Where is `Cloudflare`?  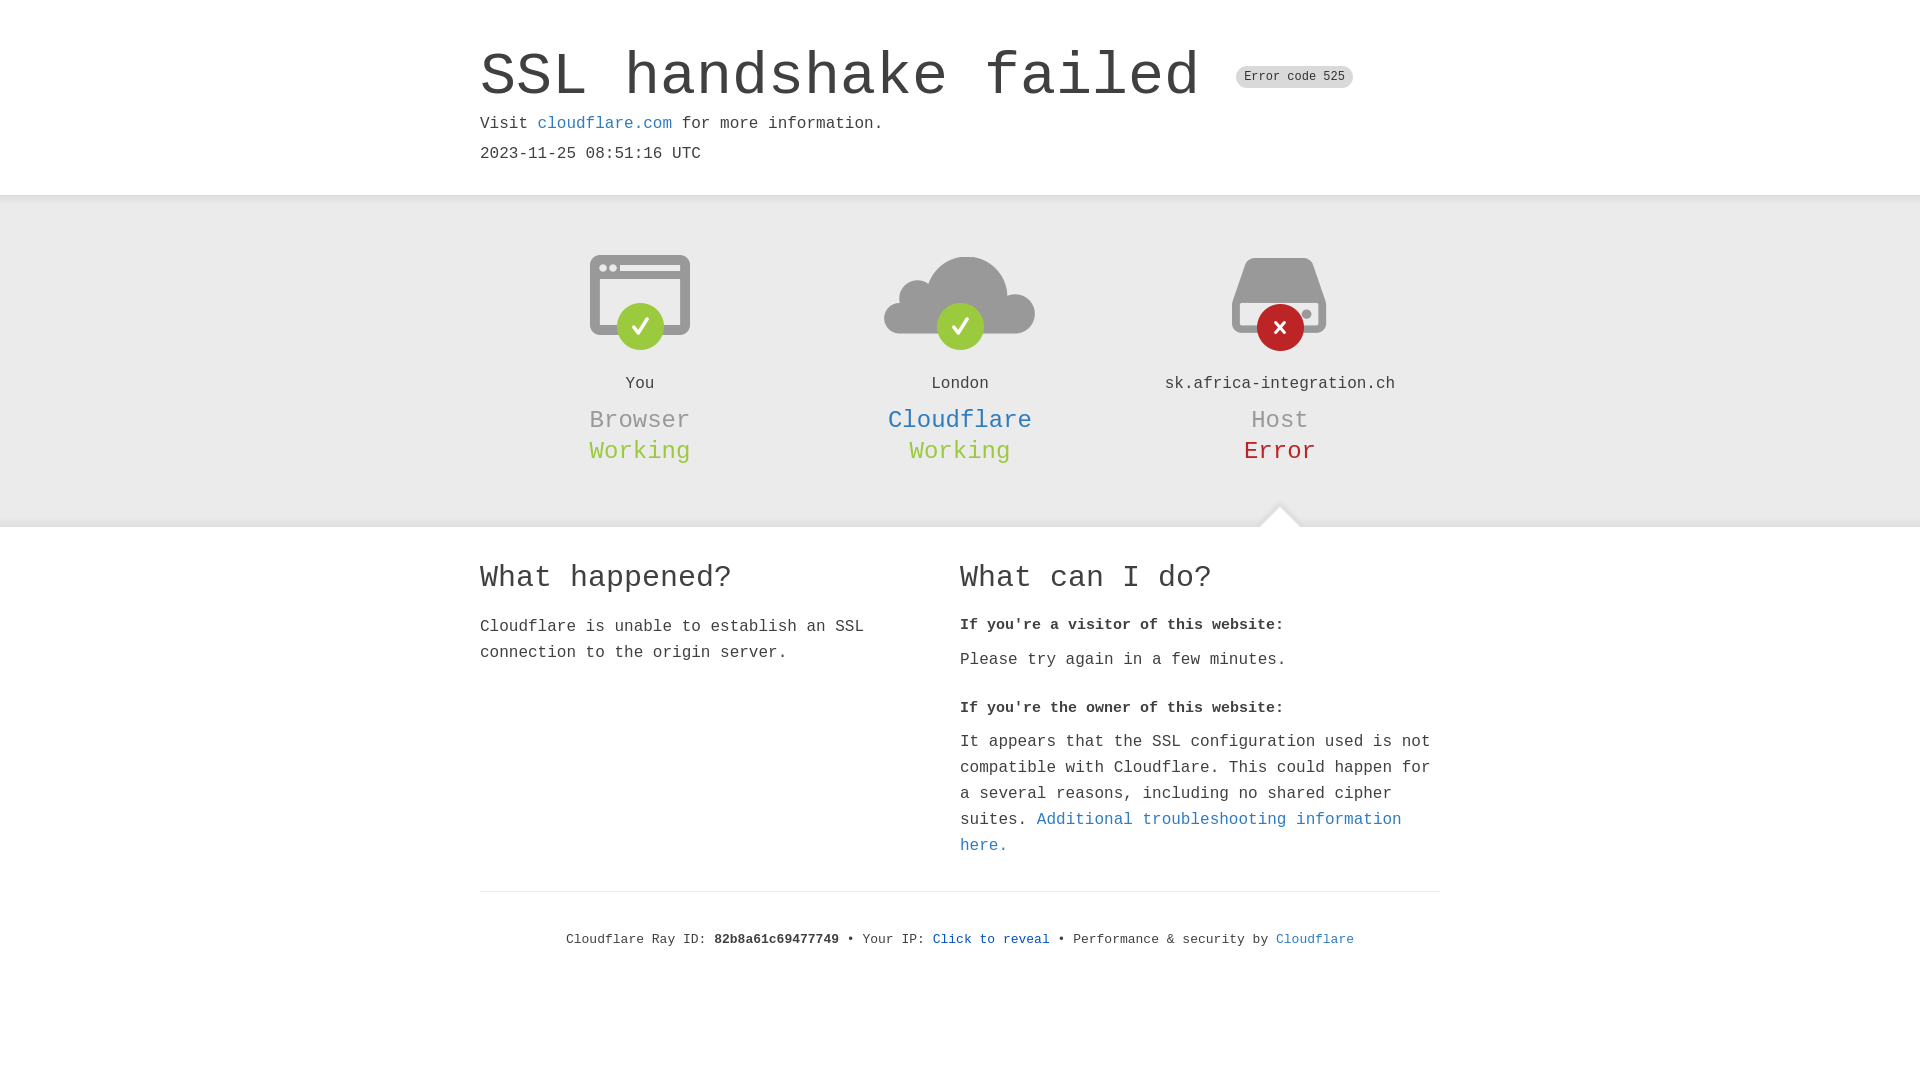 Cloudflare is located at coordinates (960, 420).